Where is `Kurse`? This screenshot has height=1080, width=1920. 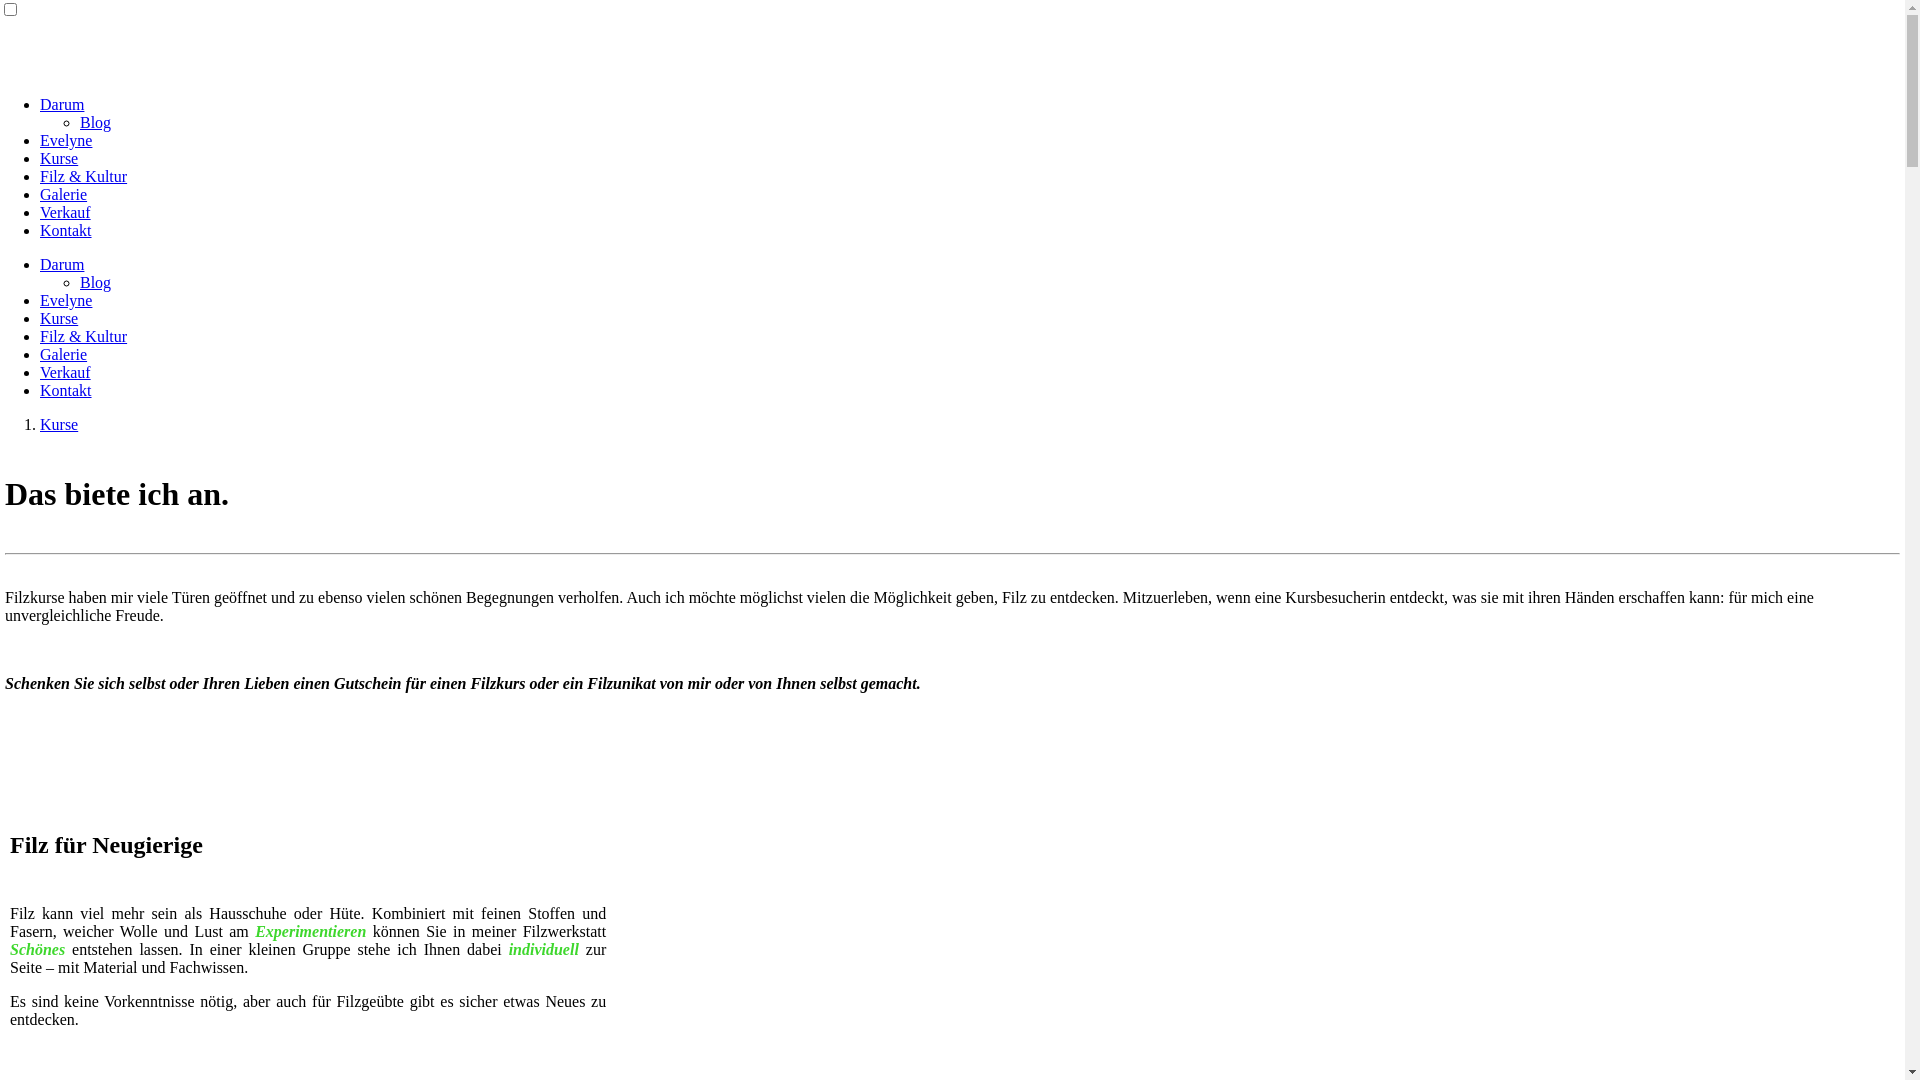
Kurse is located at coordinates (59, 424).